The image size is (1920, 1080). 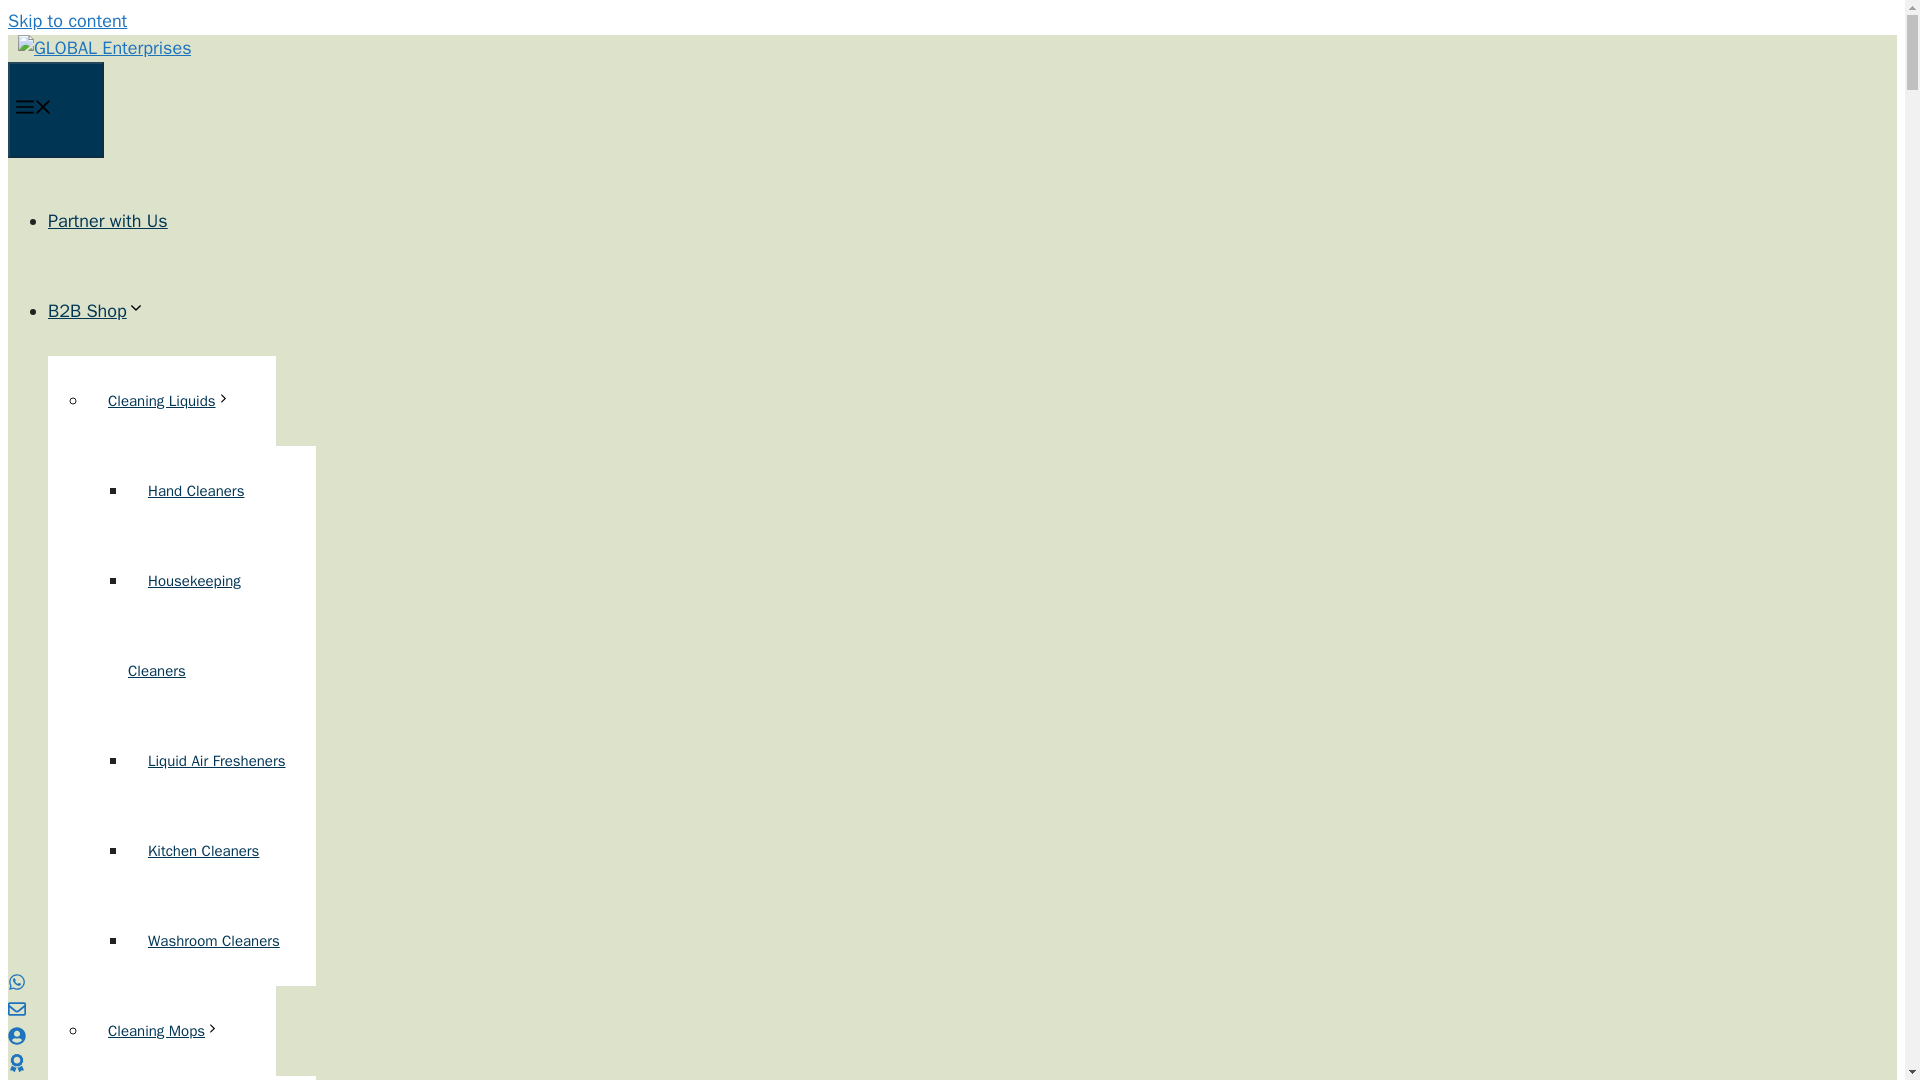 I want to click on Partner with Us, so click(x=108, y=220).